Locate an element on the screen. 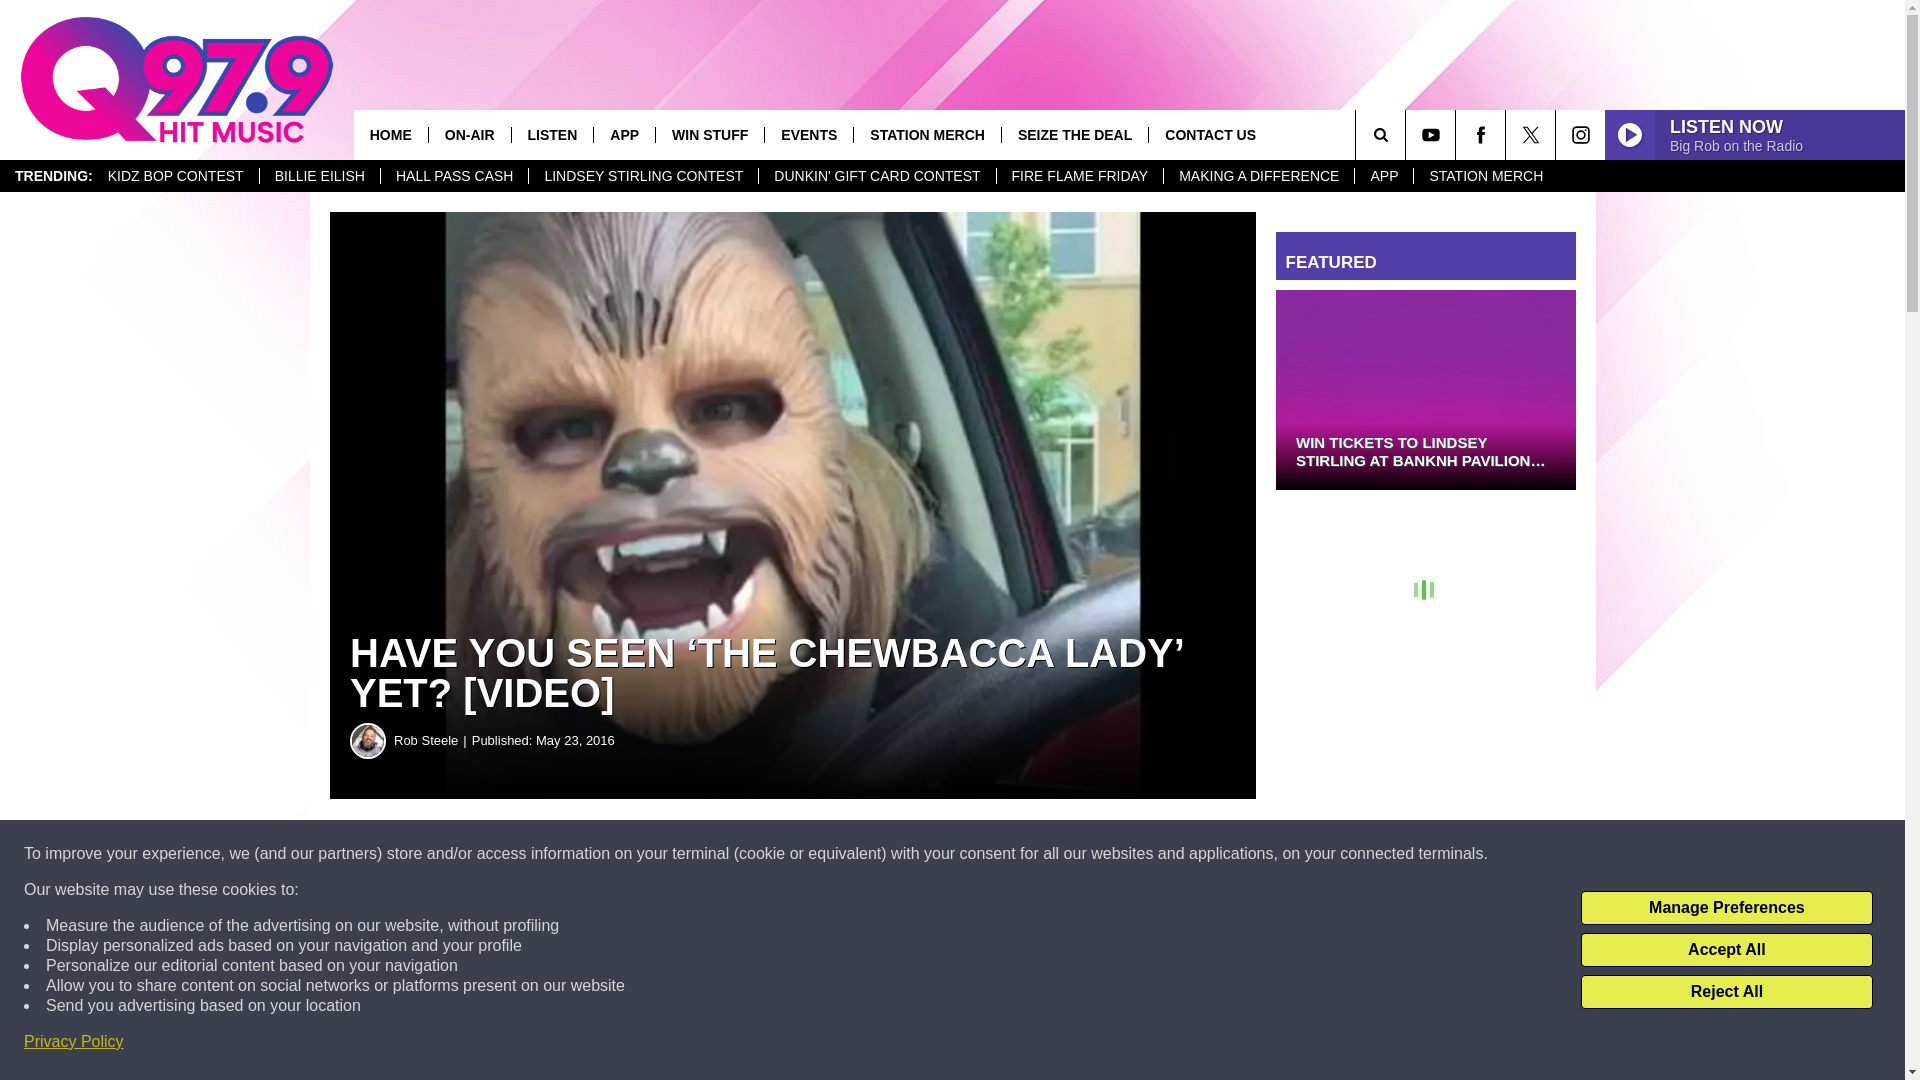 The height and width of the screenshot is (1080, 1920). STATION MERCH is located at coordinates (1485, 176).